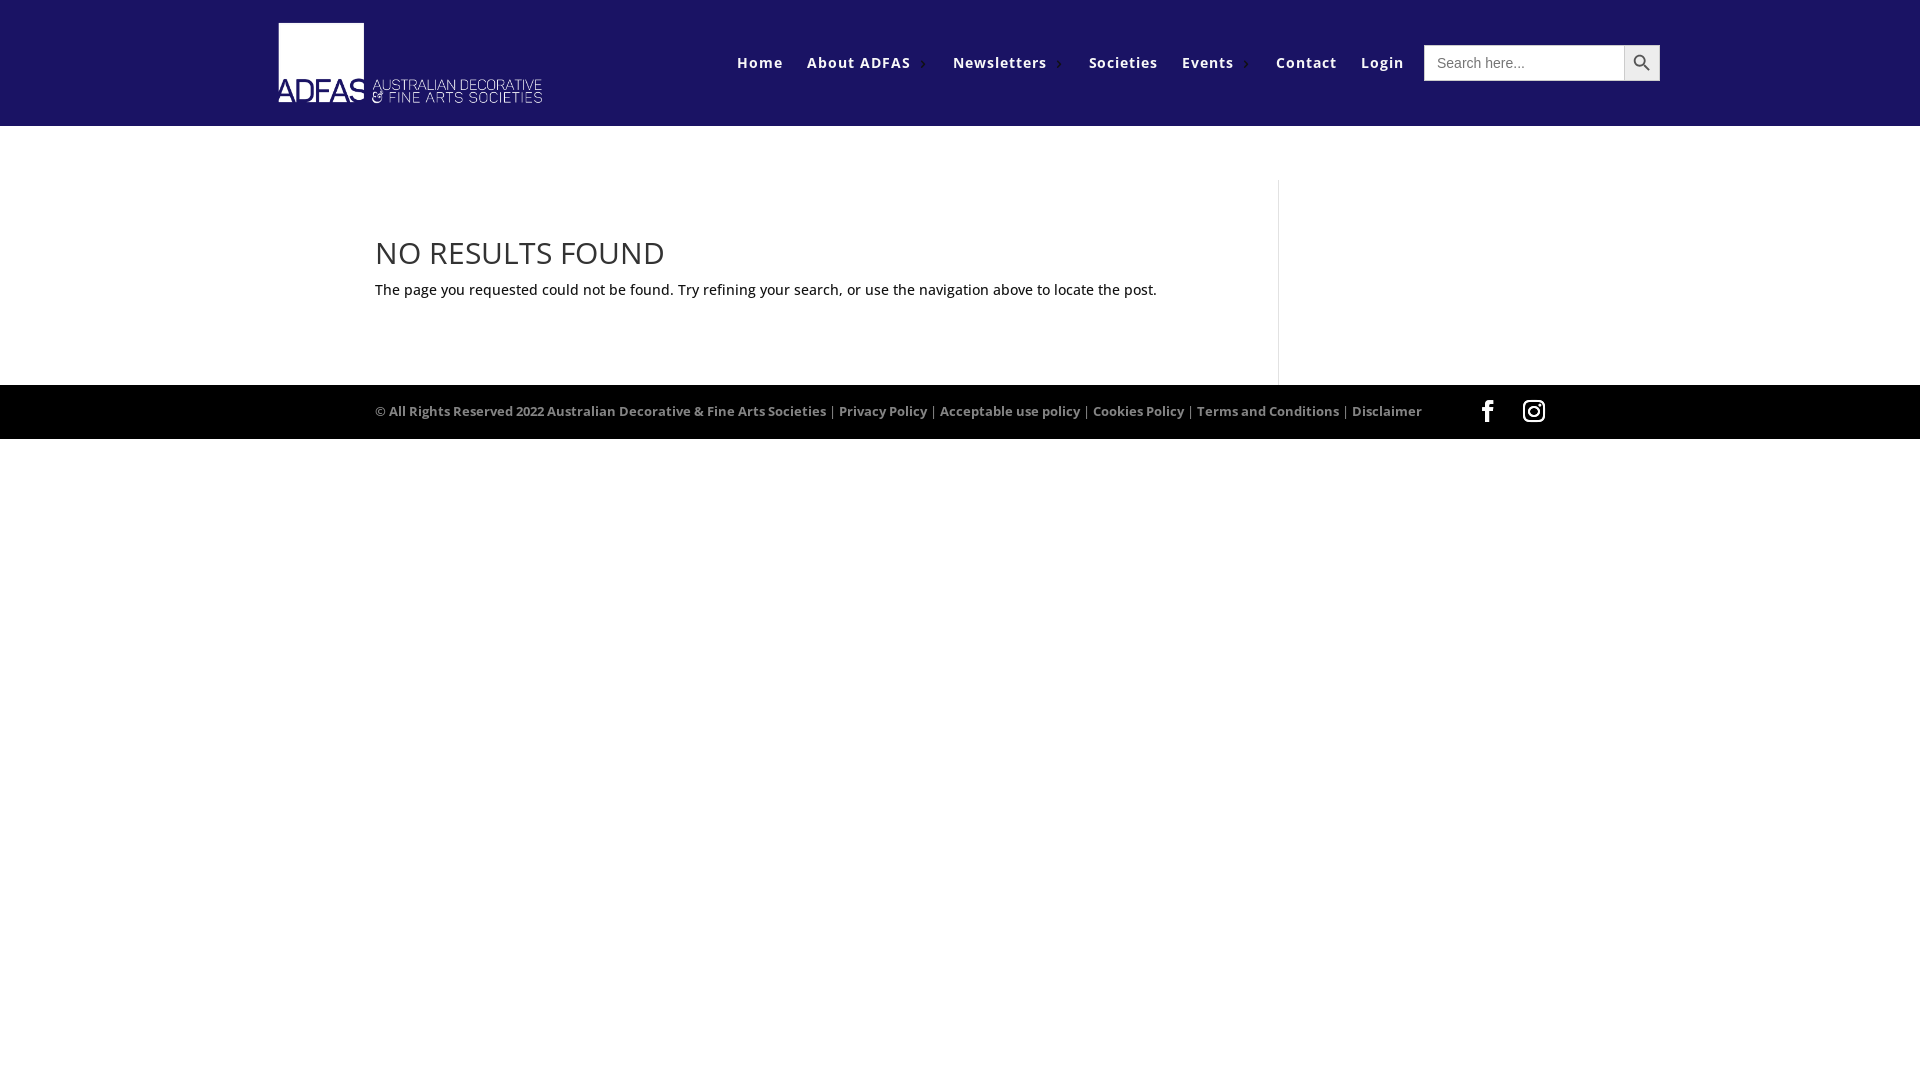  What do you see at coordinates (1010, 411) in the screenshot?
I see `Acceptable use policy` at bounding box center [1010, 411].